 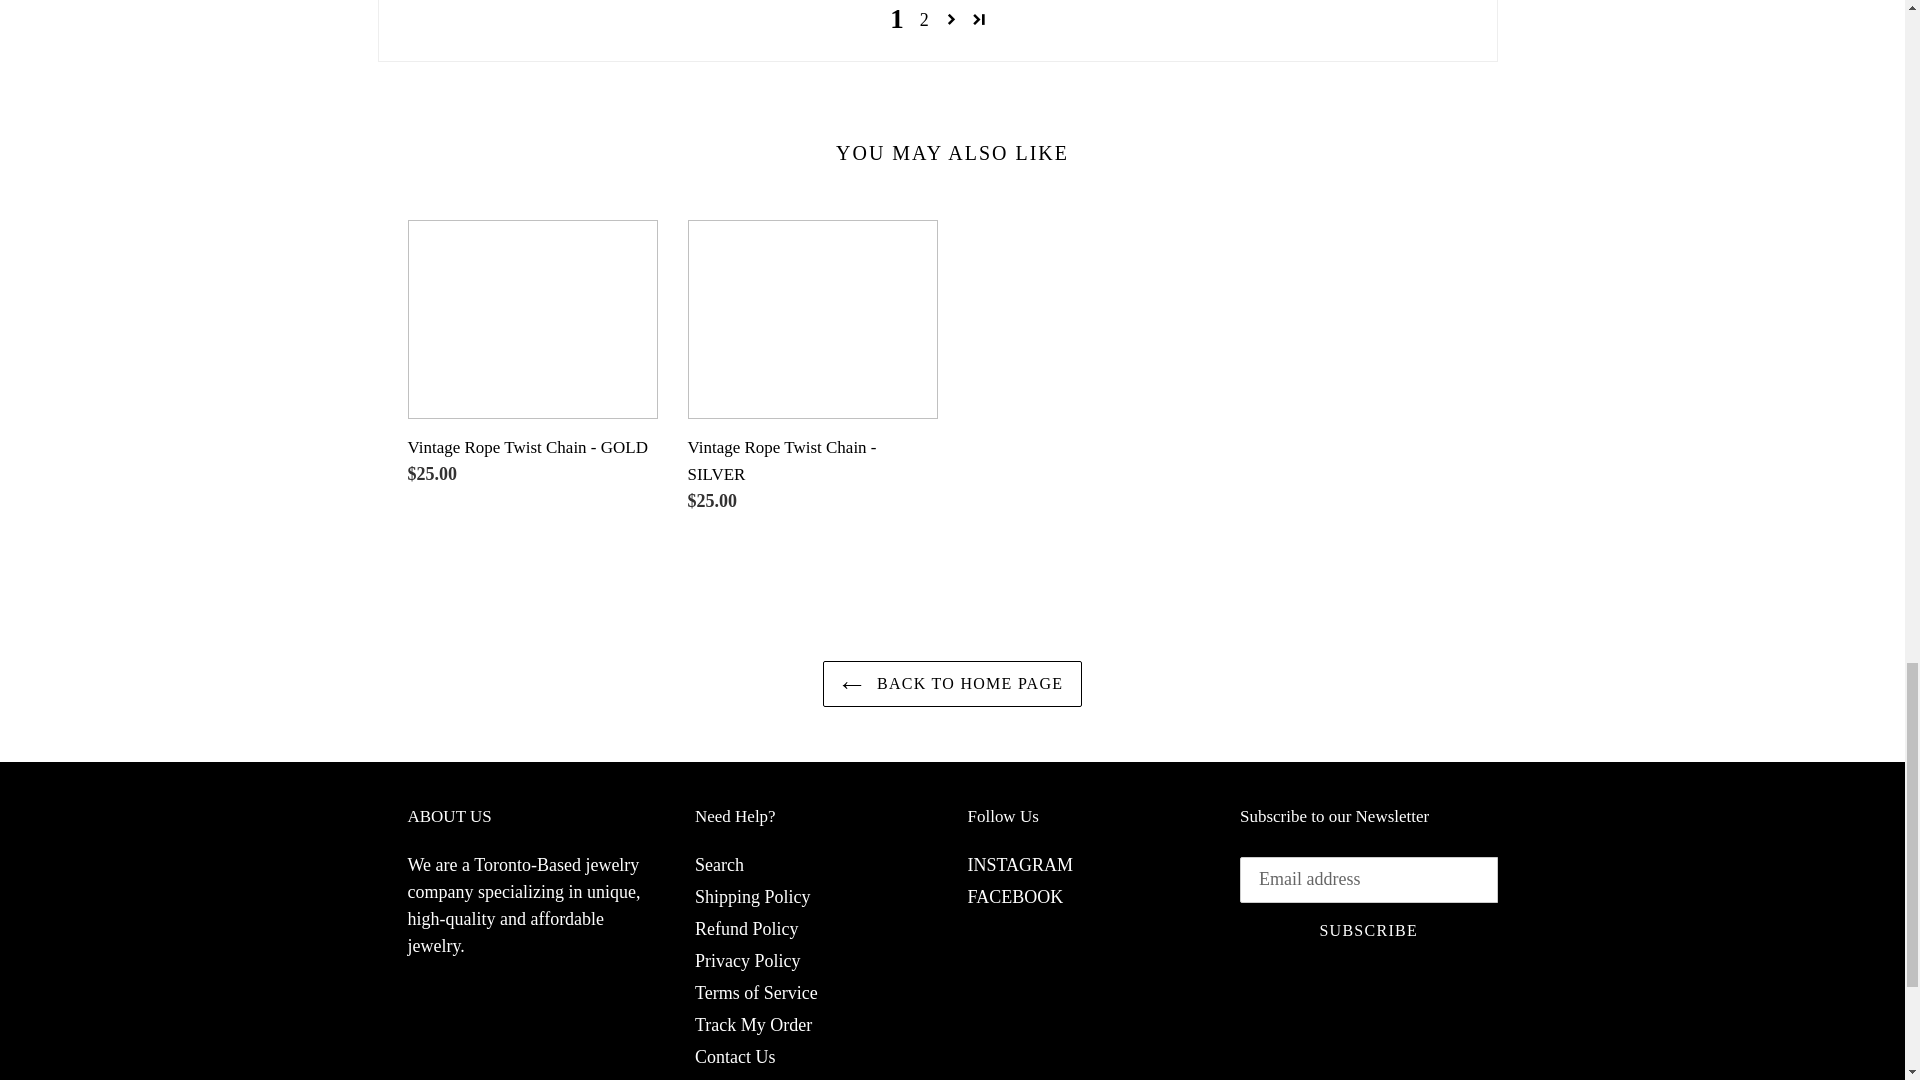 I want to click on Privacy Policy, so click(x=748, y=960).